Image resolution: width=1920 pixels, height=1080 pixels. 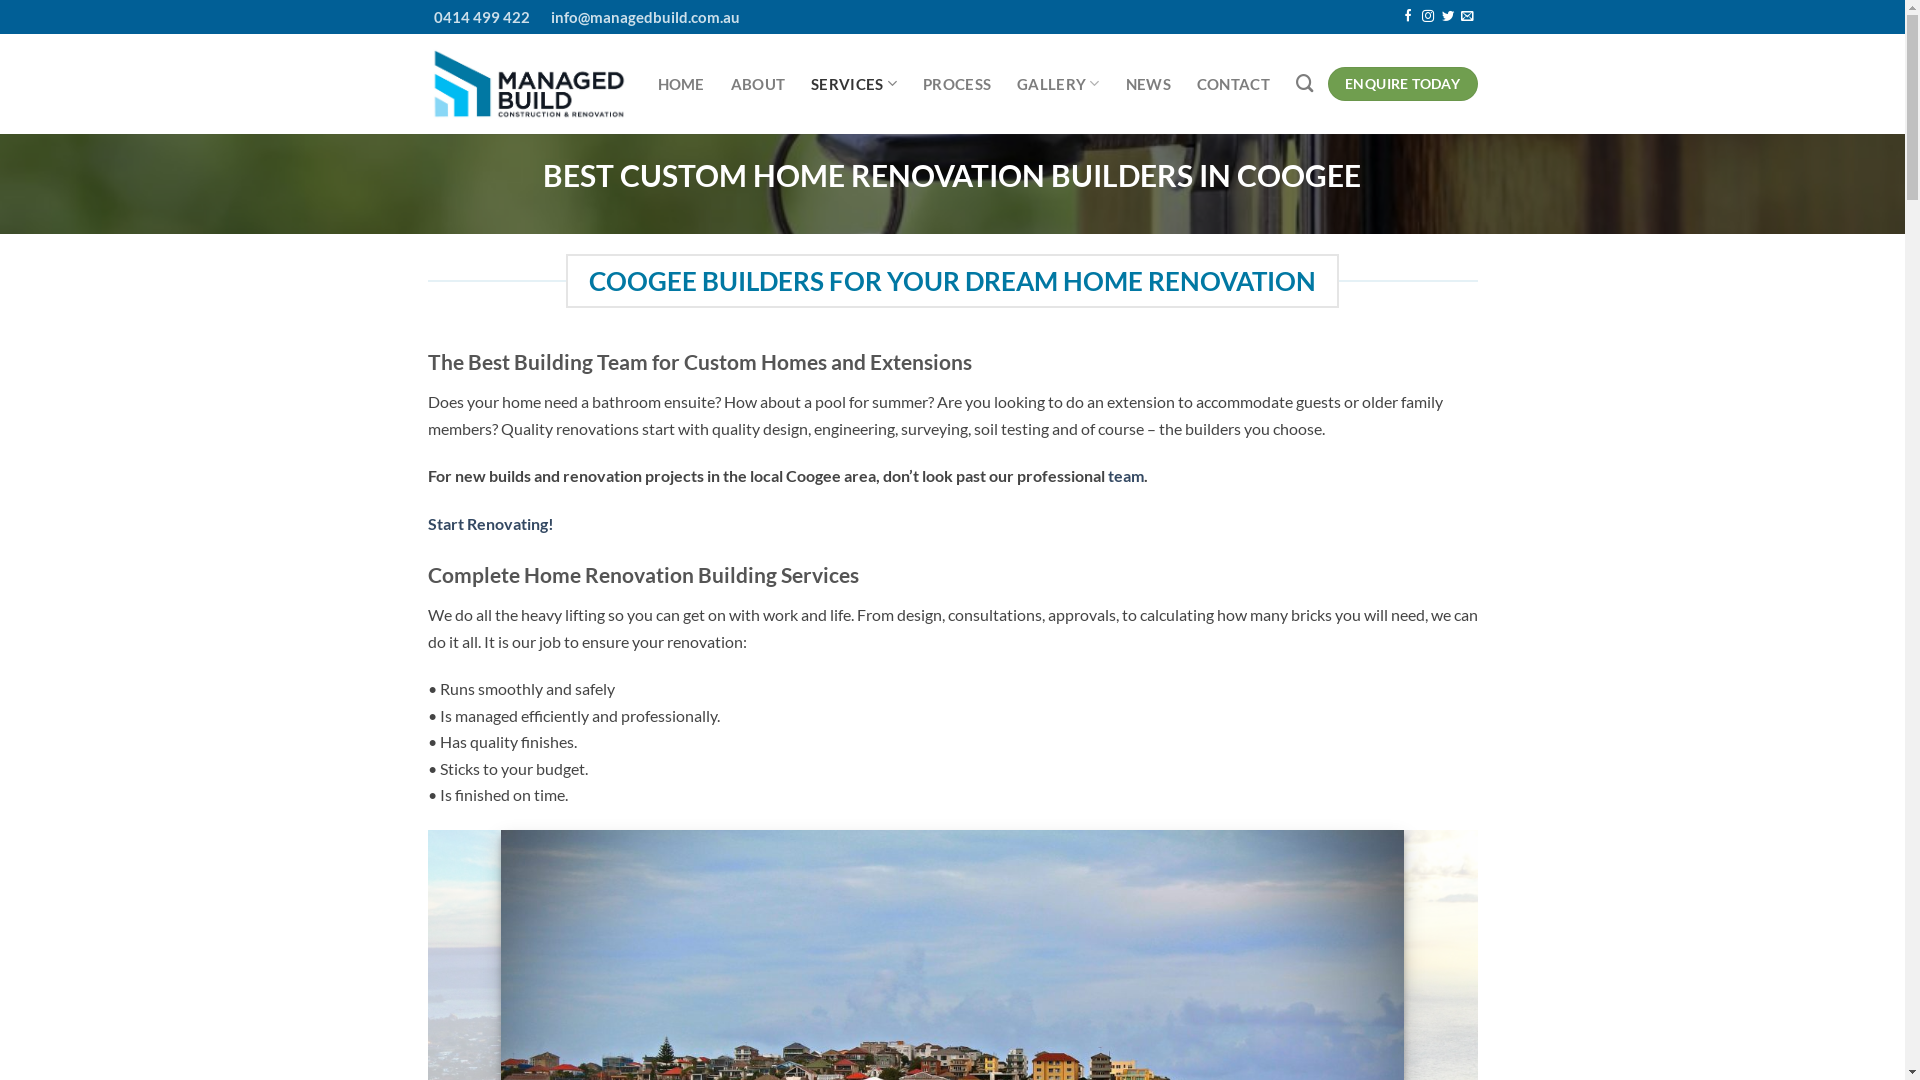 What do you see at coordinates (758, 84) in the screenshot?
I see `ABOUT` at bounding box center [758, 84].